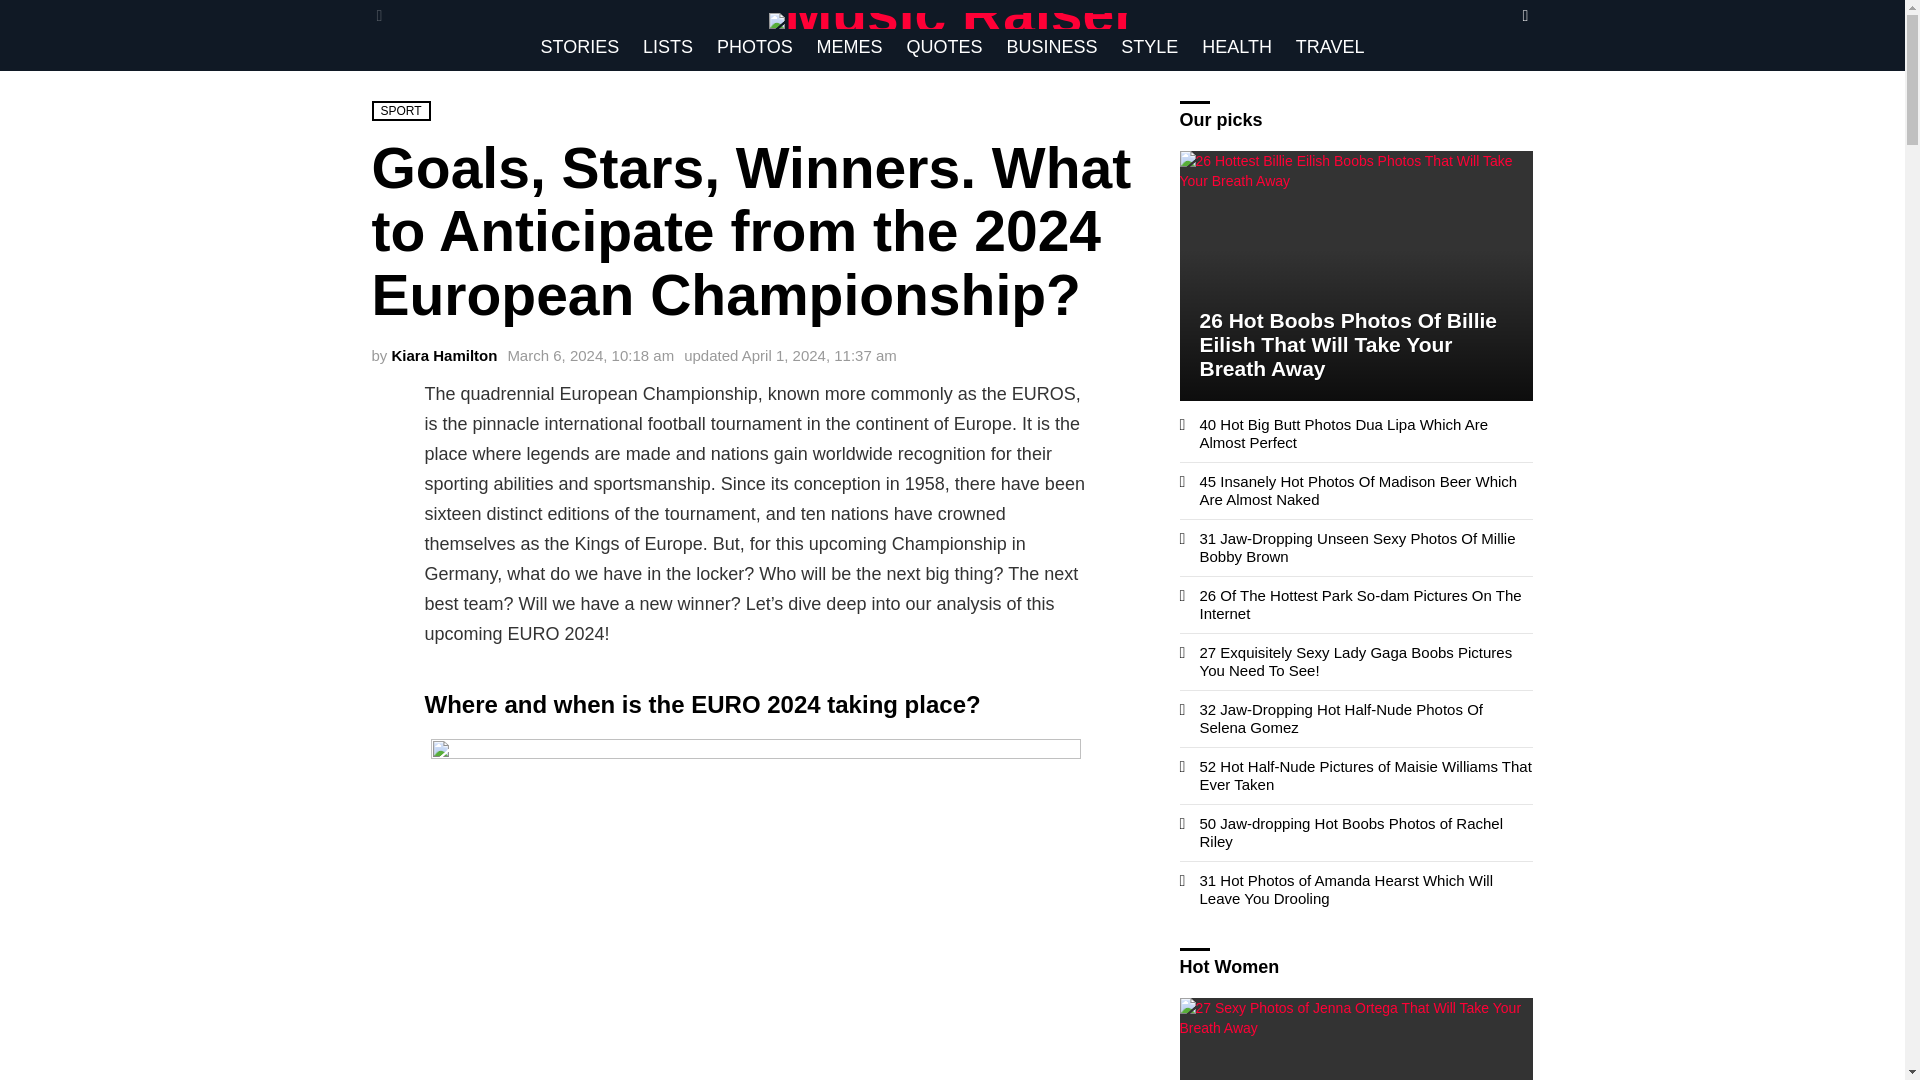  Describe the element at coordinates (1237, 46) in the screenshot. I see `HEALTH` at that location.